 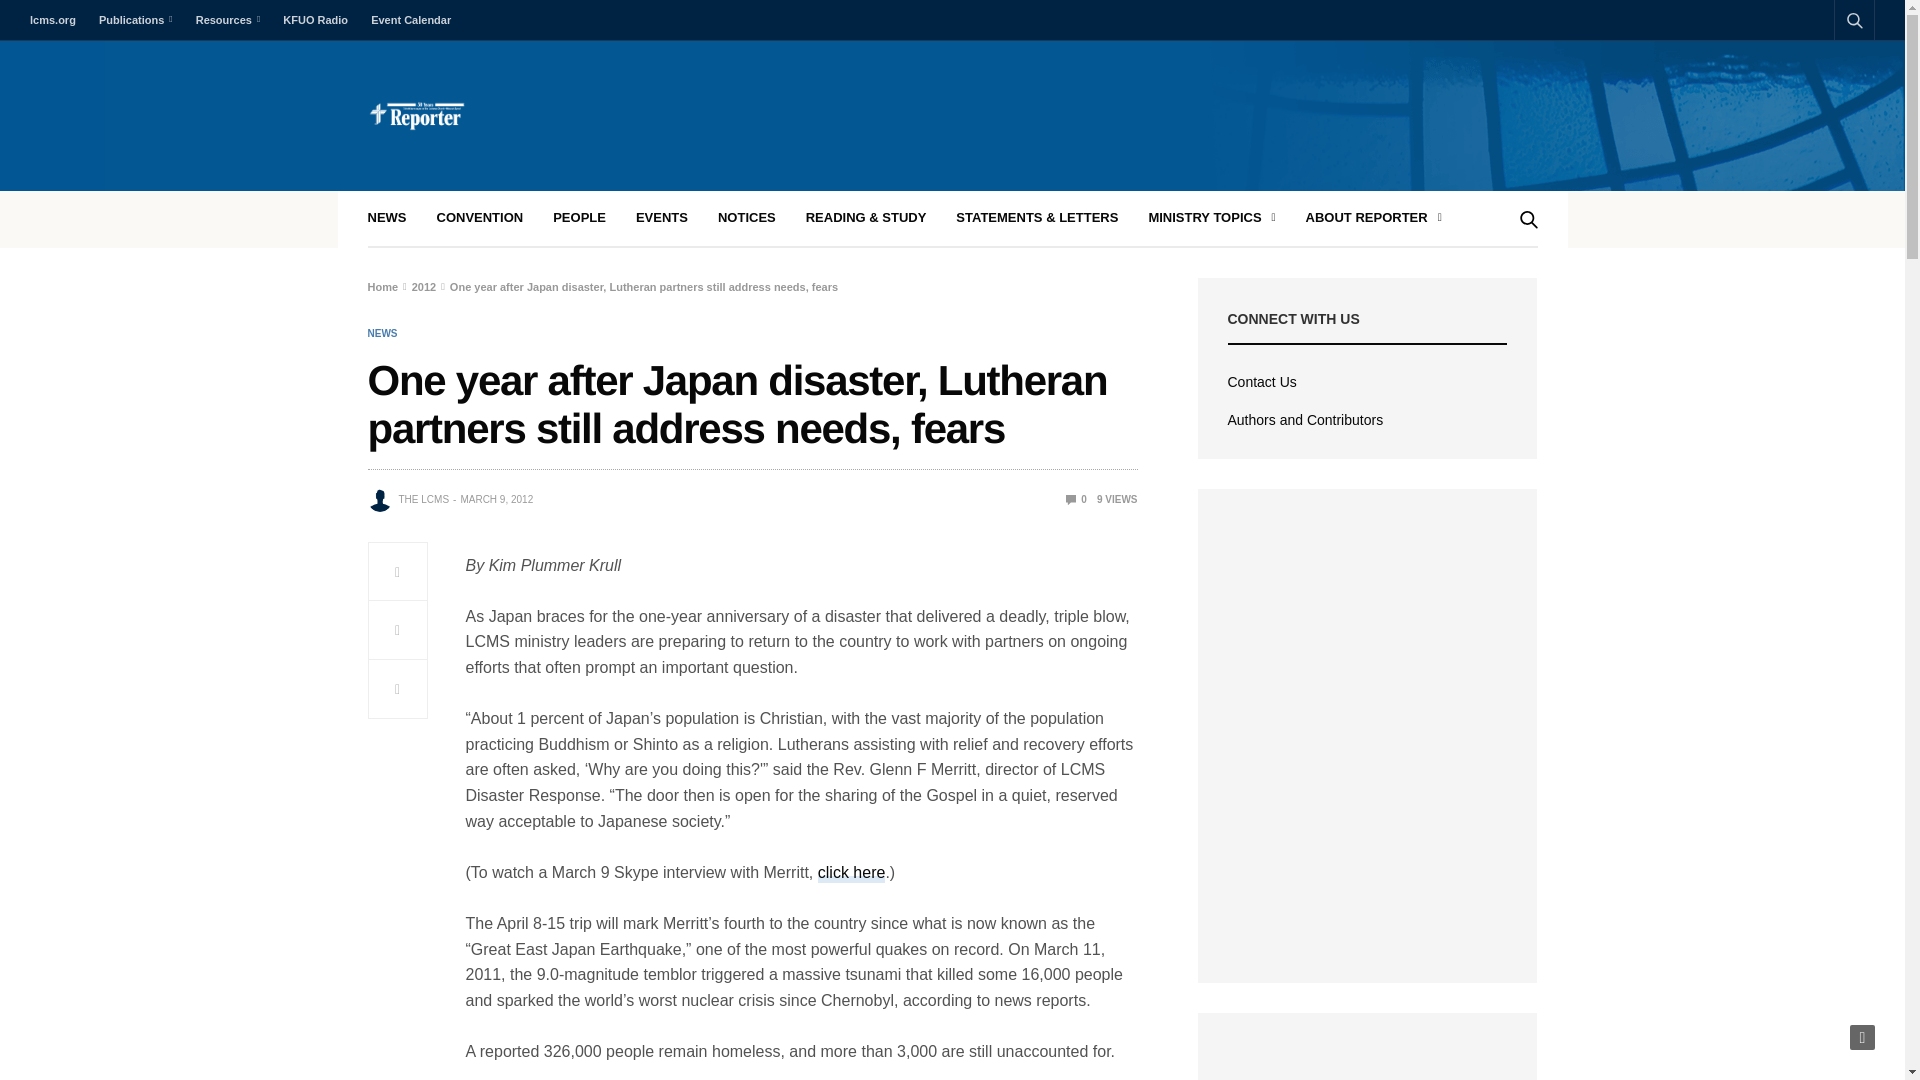 What do you see at coordinates (382, 334) in the screenshot?
I see `News` at bounding box center [382, 334].